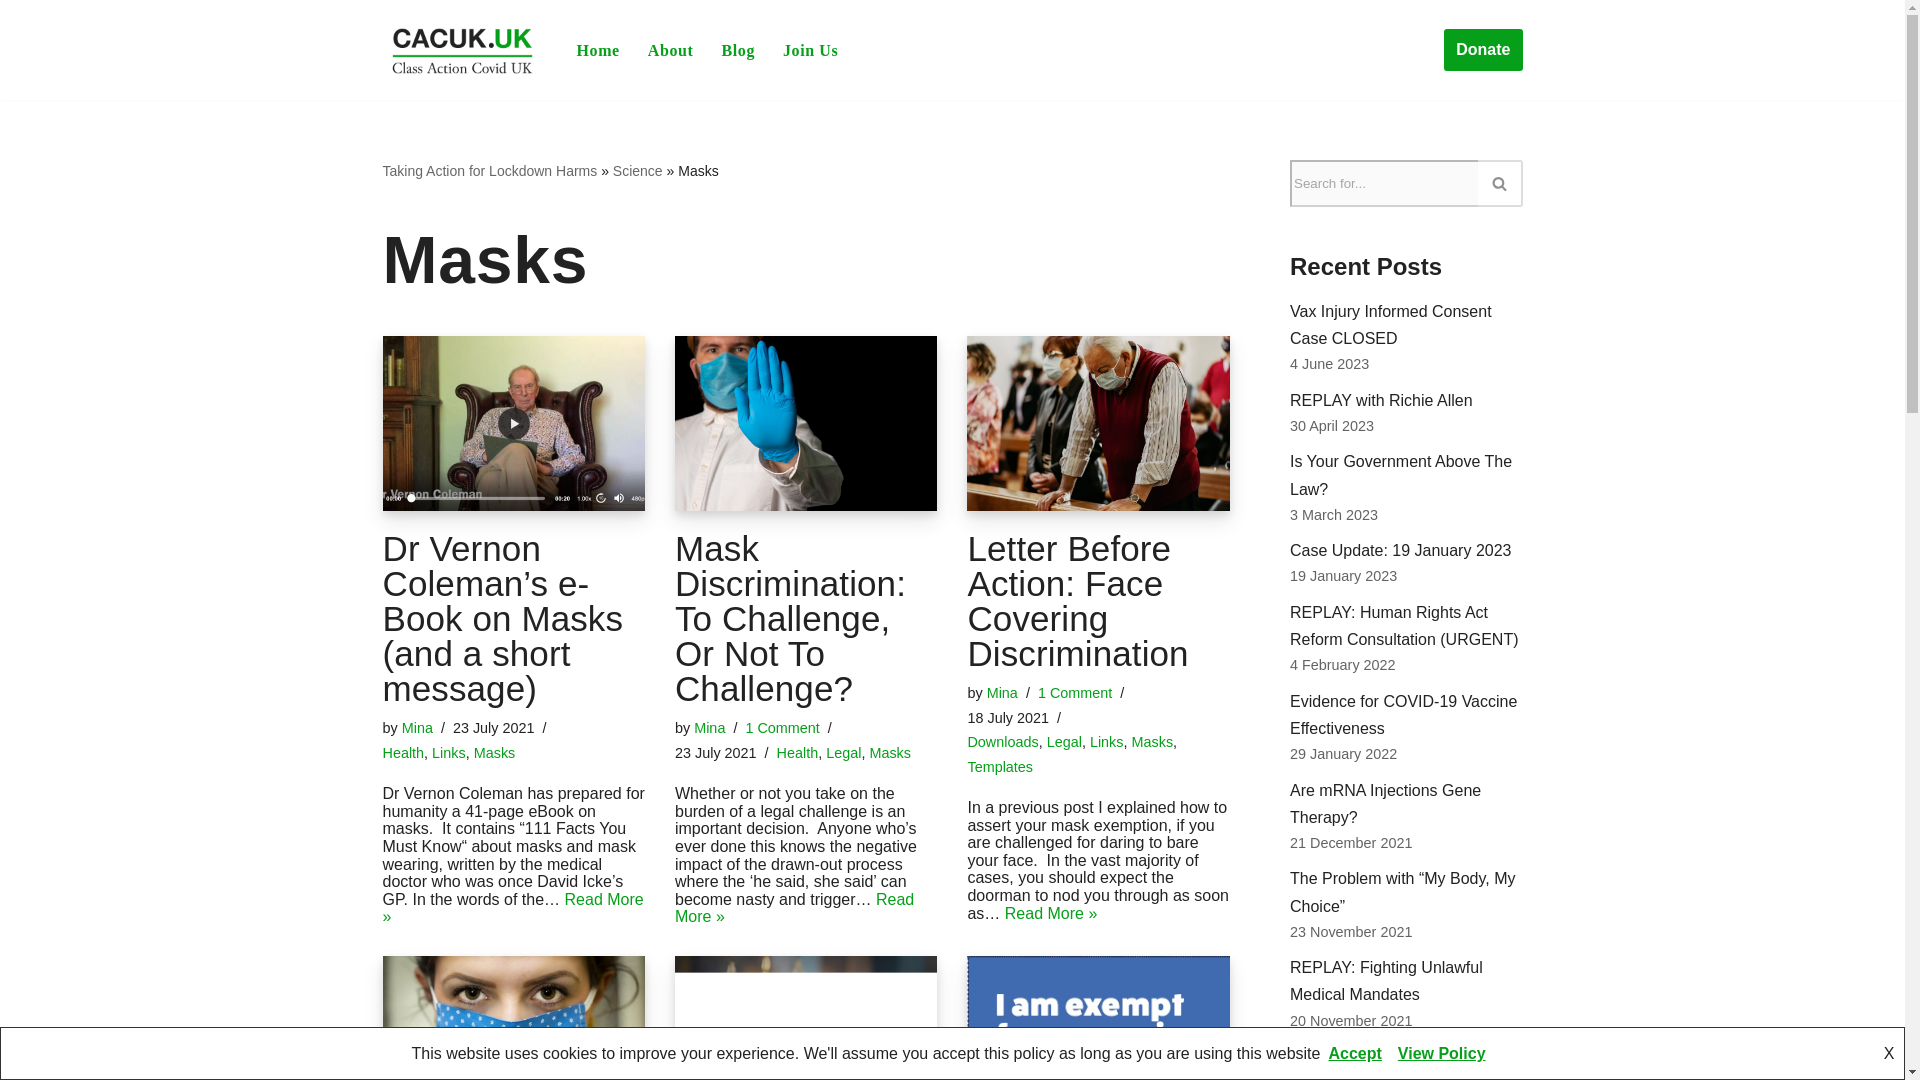 This screenshot has width=1920, height=1080. Describe the element at coordinates (597, 50) in the screenshot. I see `Home` at that location.